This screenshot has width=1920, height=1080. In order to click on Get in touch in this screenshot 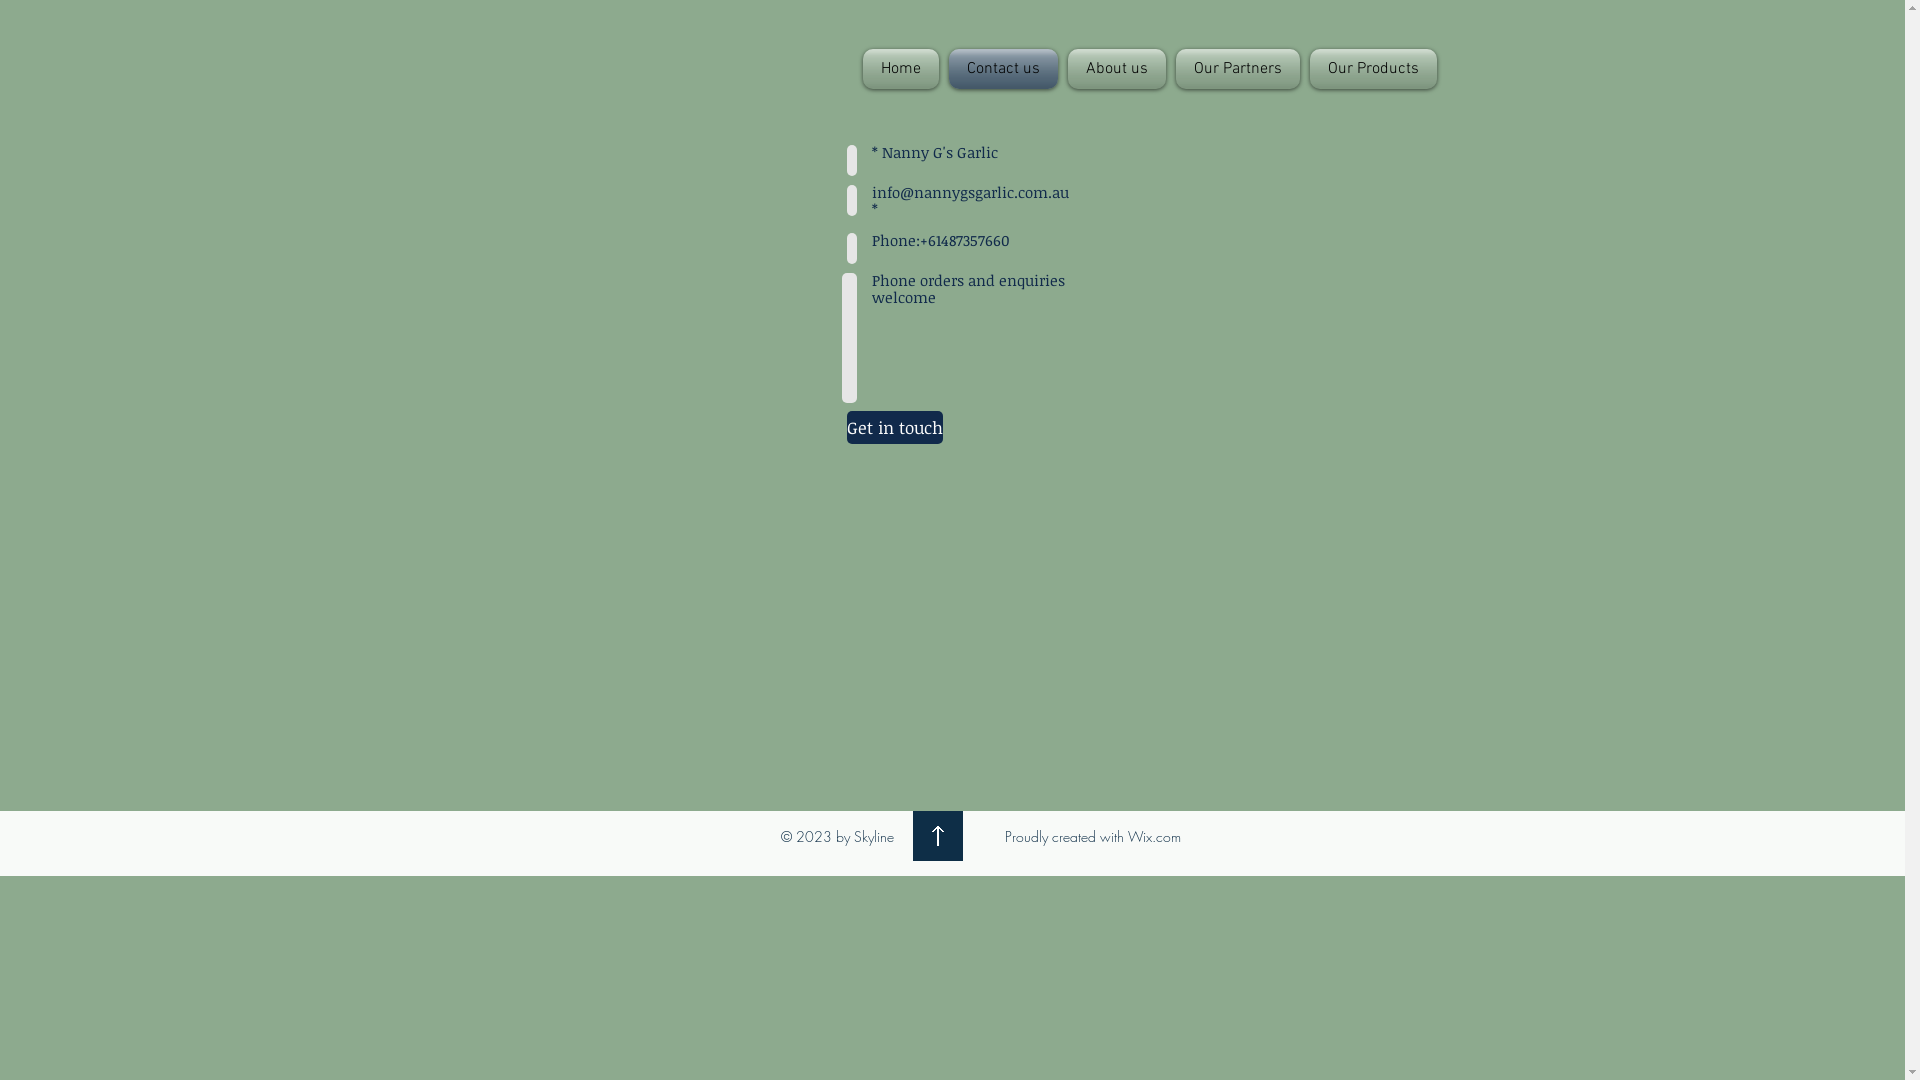, I will do `click(894, 428)`.